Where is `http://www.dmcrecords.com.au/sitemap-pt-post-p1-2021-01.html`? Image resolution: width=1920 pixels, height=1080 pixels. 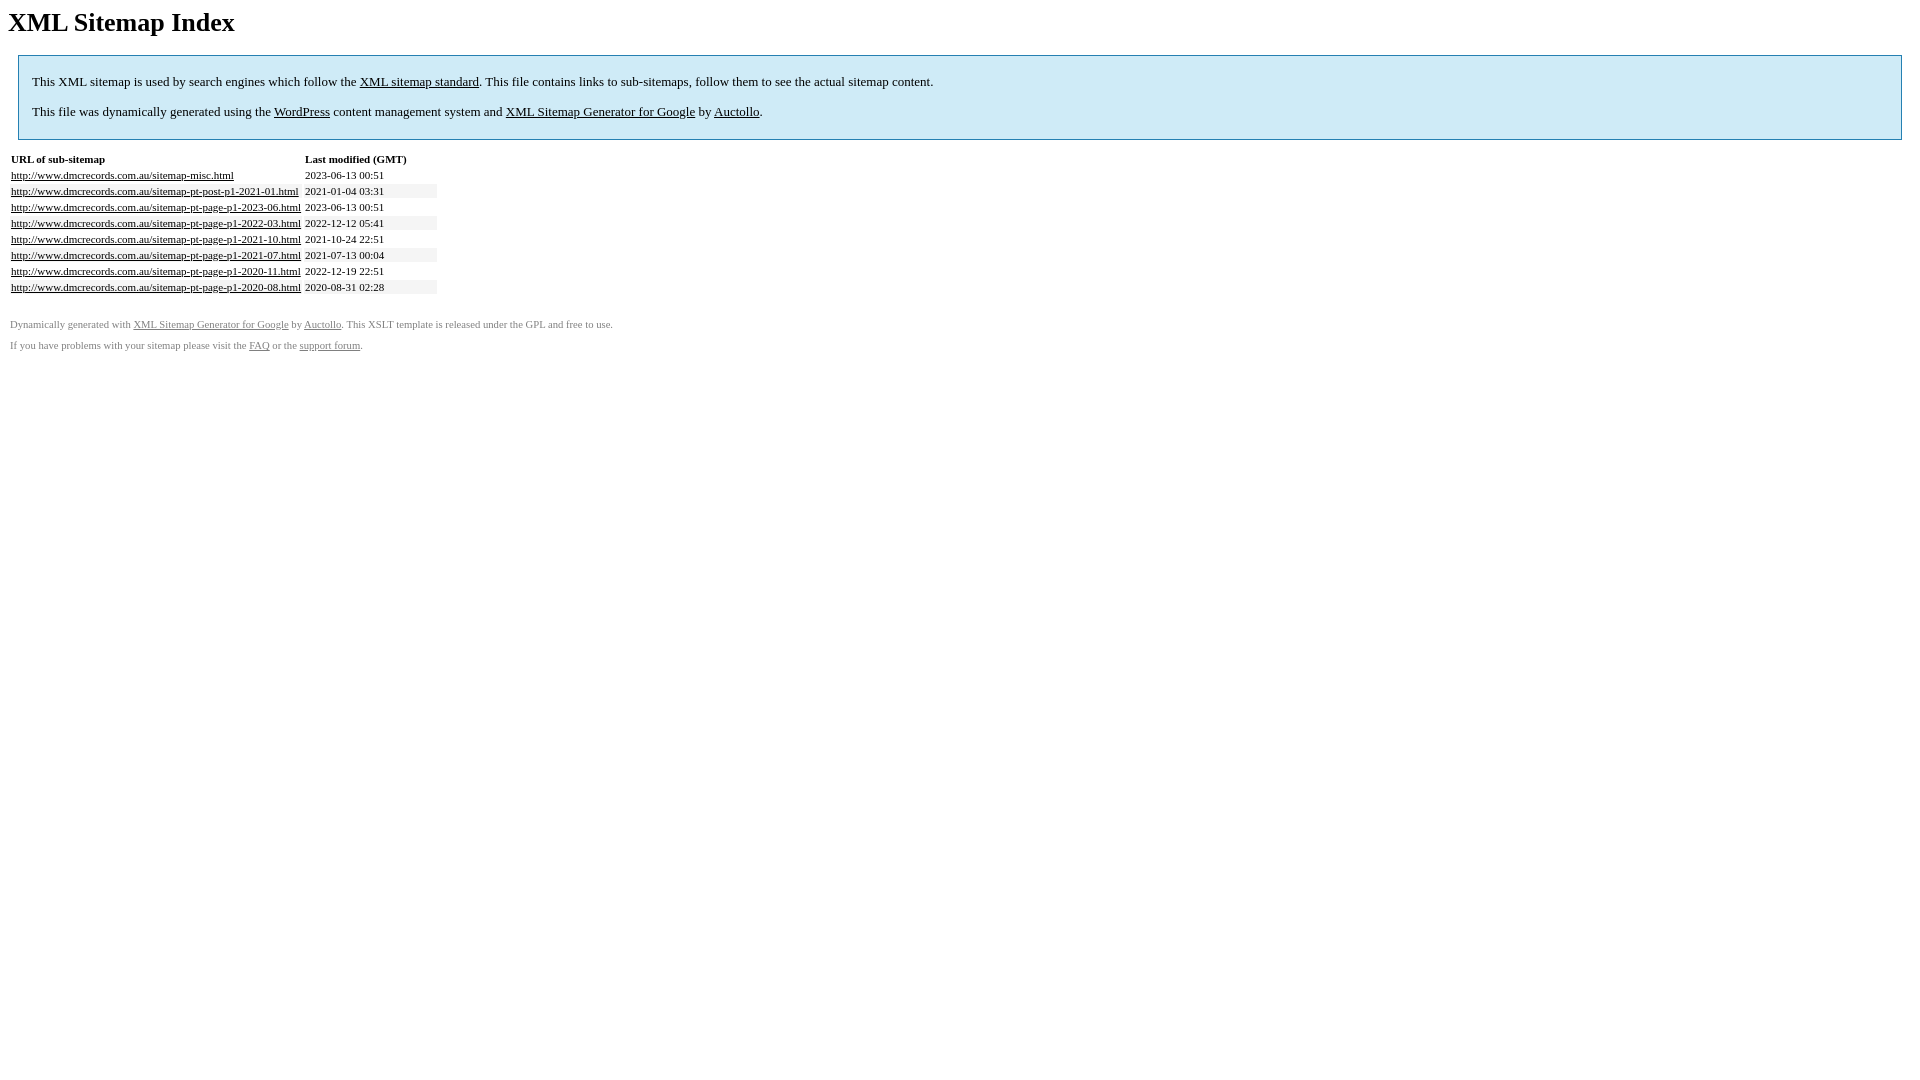
http://www.dmcrecords.com.au/sitemap-pt-post-p1-2021-01.html is located at coordinates (155, 191).